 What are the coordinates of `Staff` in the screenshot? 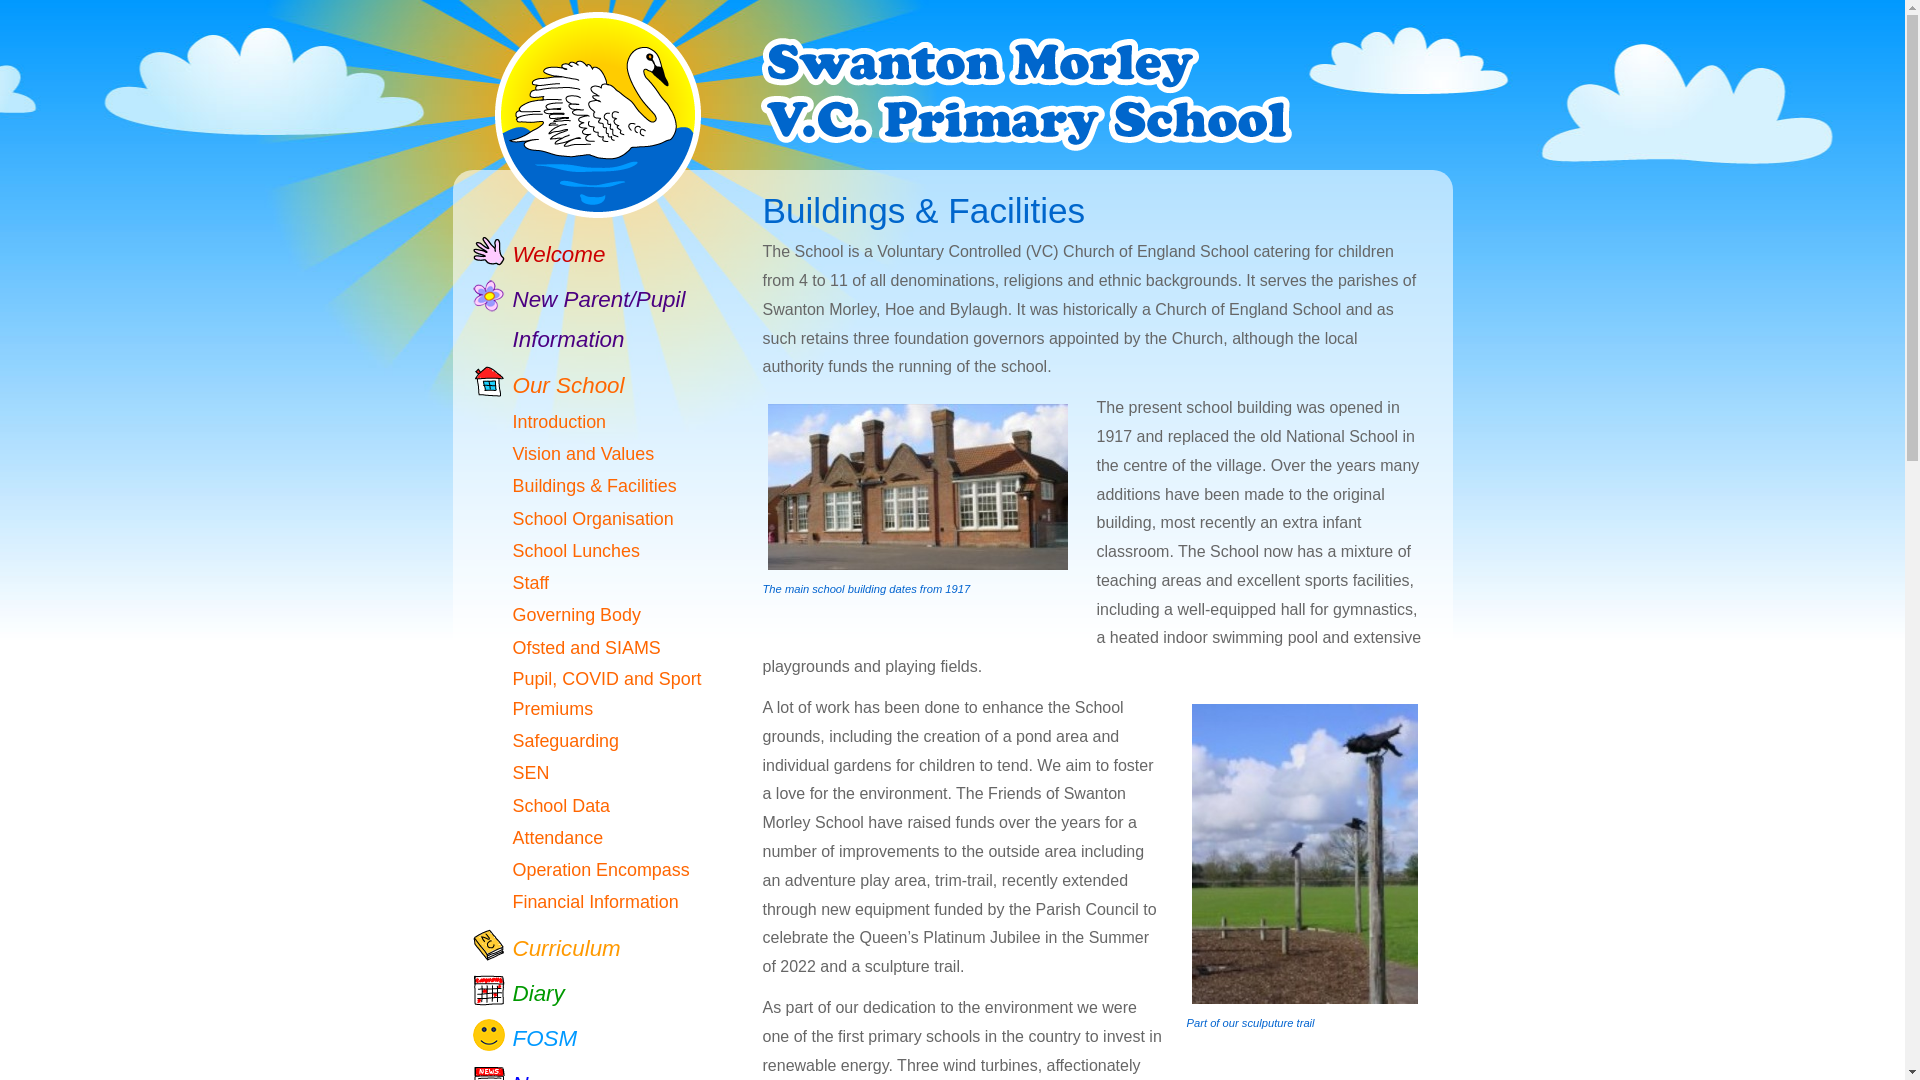 It's located at (510, 583).